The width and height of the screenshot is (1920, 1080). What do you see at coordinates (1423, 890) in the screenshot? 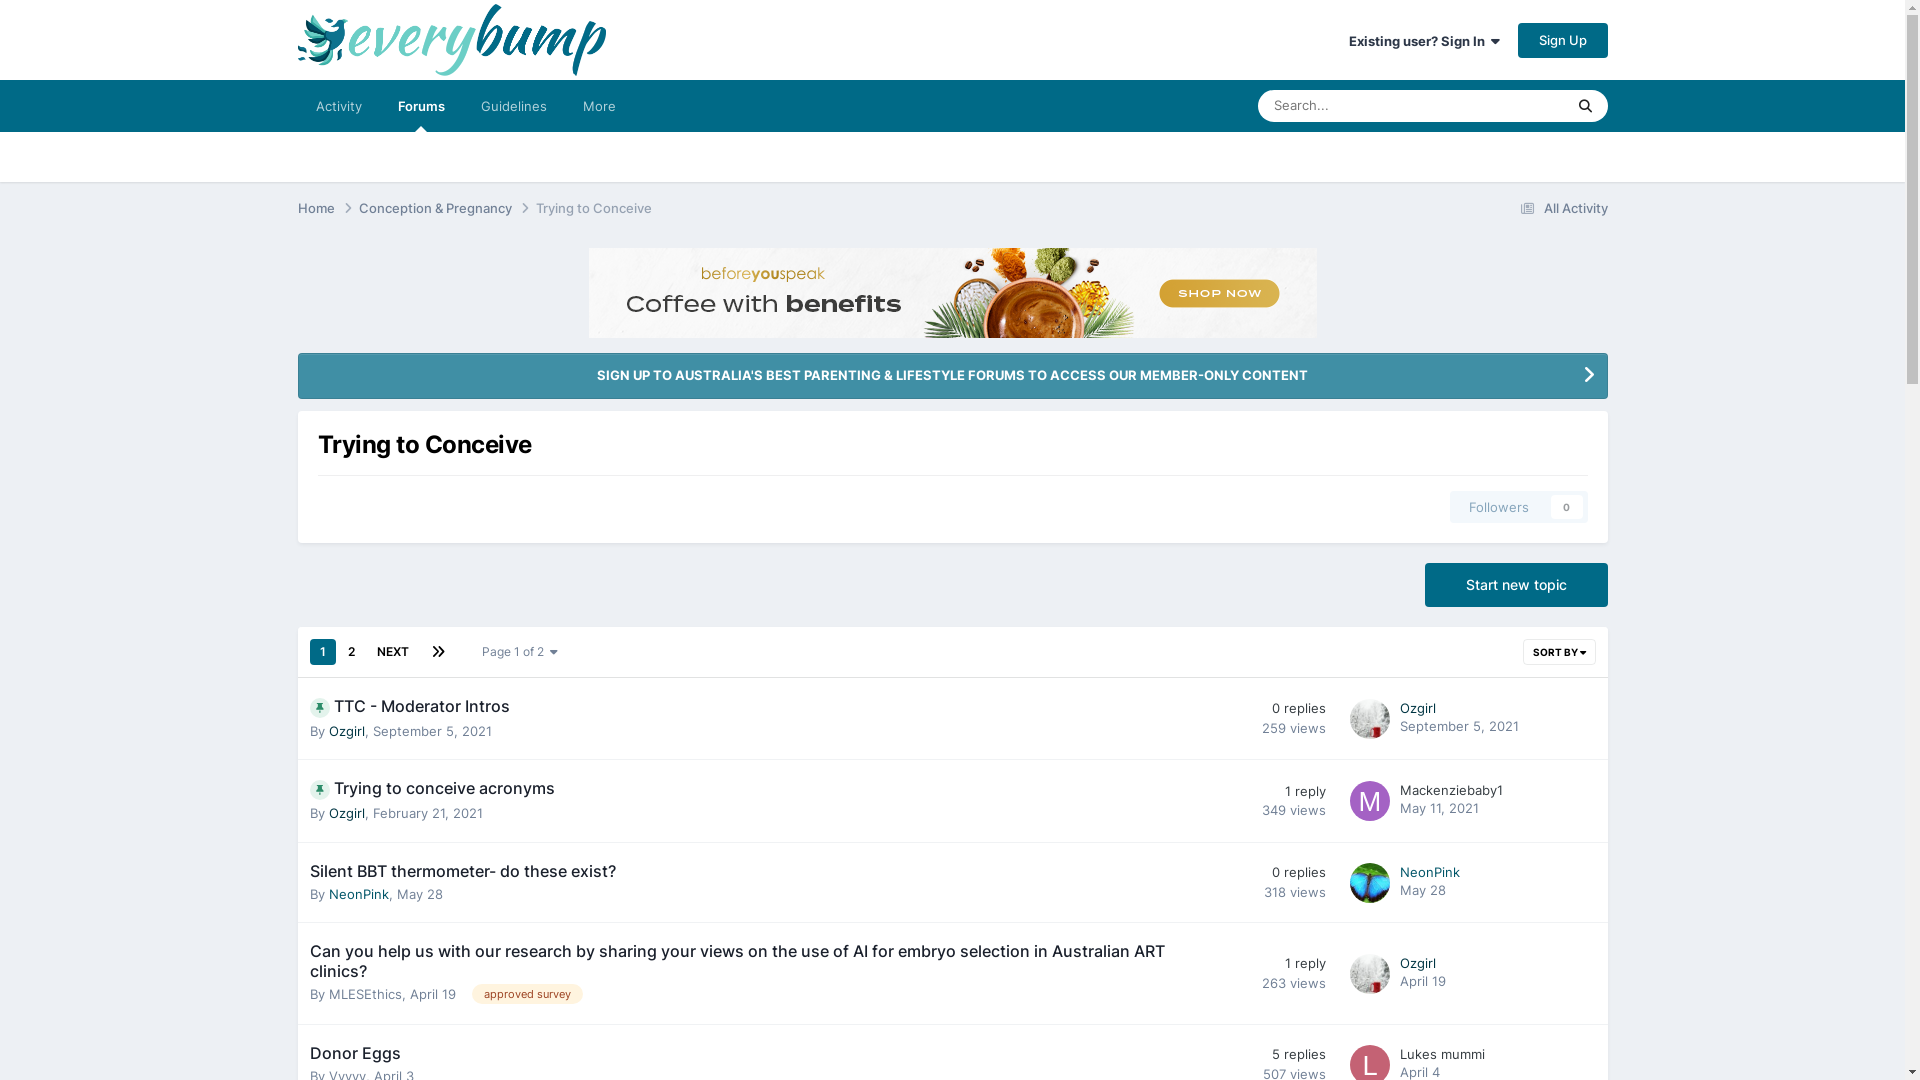
I see `May 28` at bounding box center [1423, 890].